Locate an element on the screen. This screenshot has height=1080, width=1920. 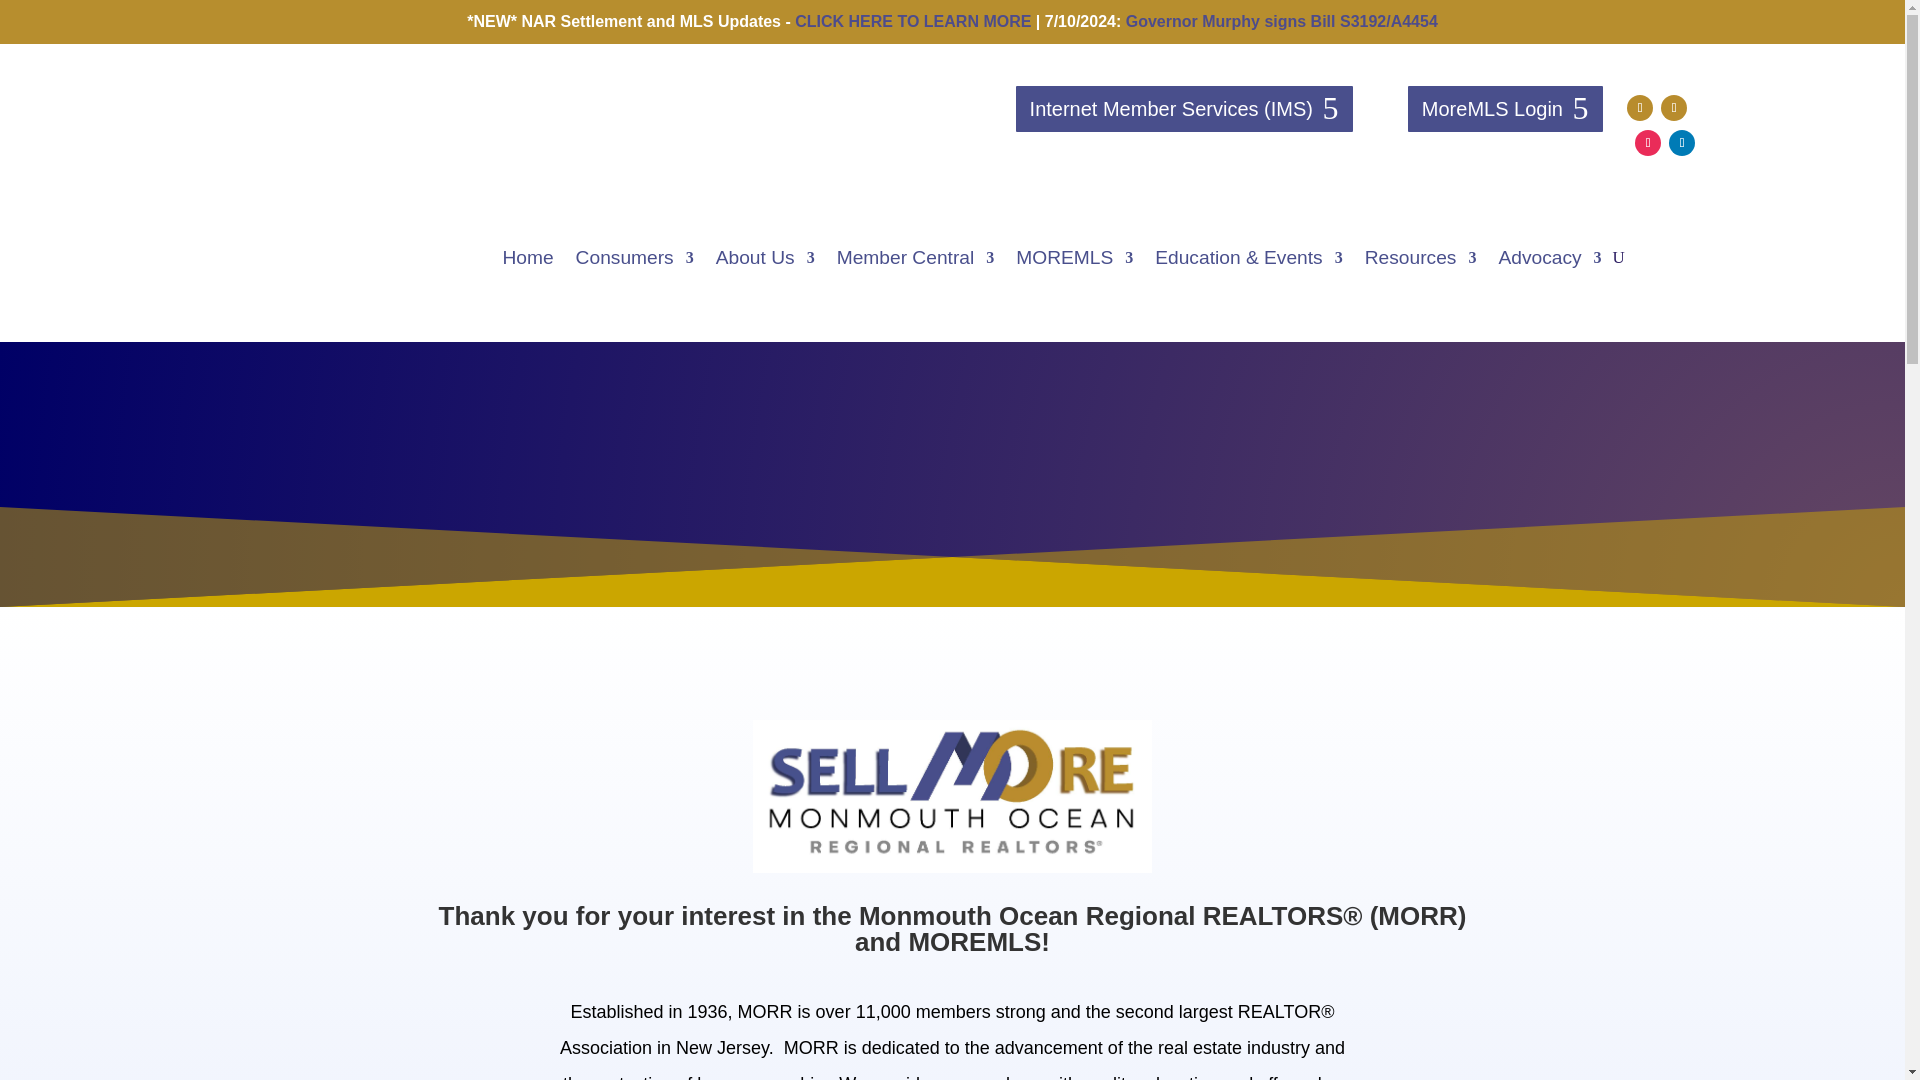
MoreMLS Login is located at coordinates (1505, 108).